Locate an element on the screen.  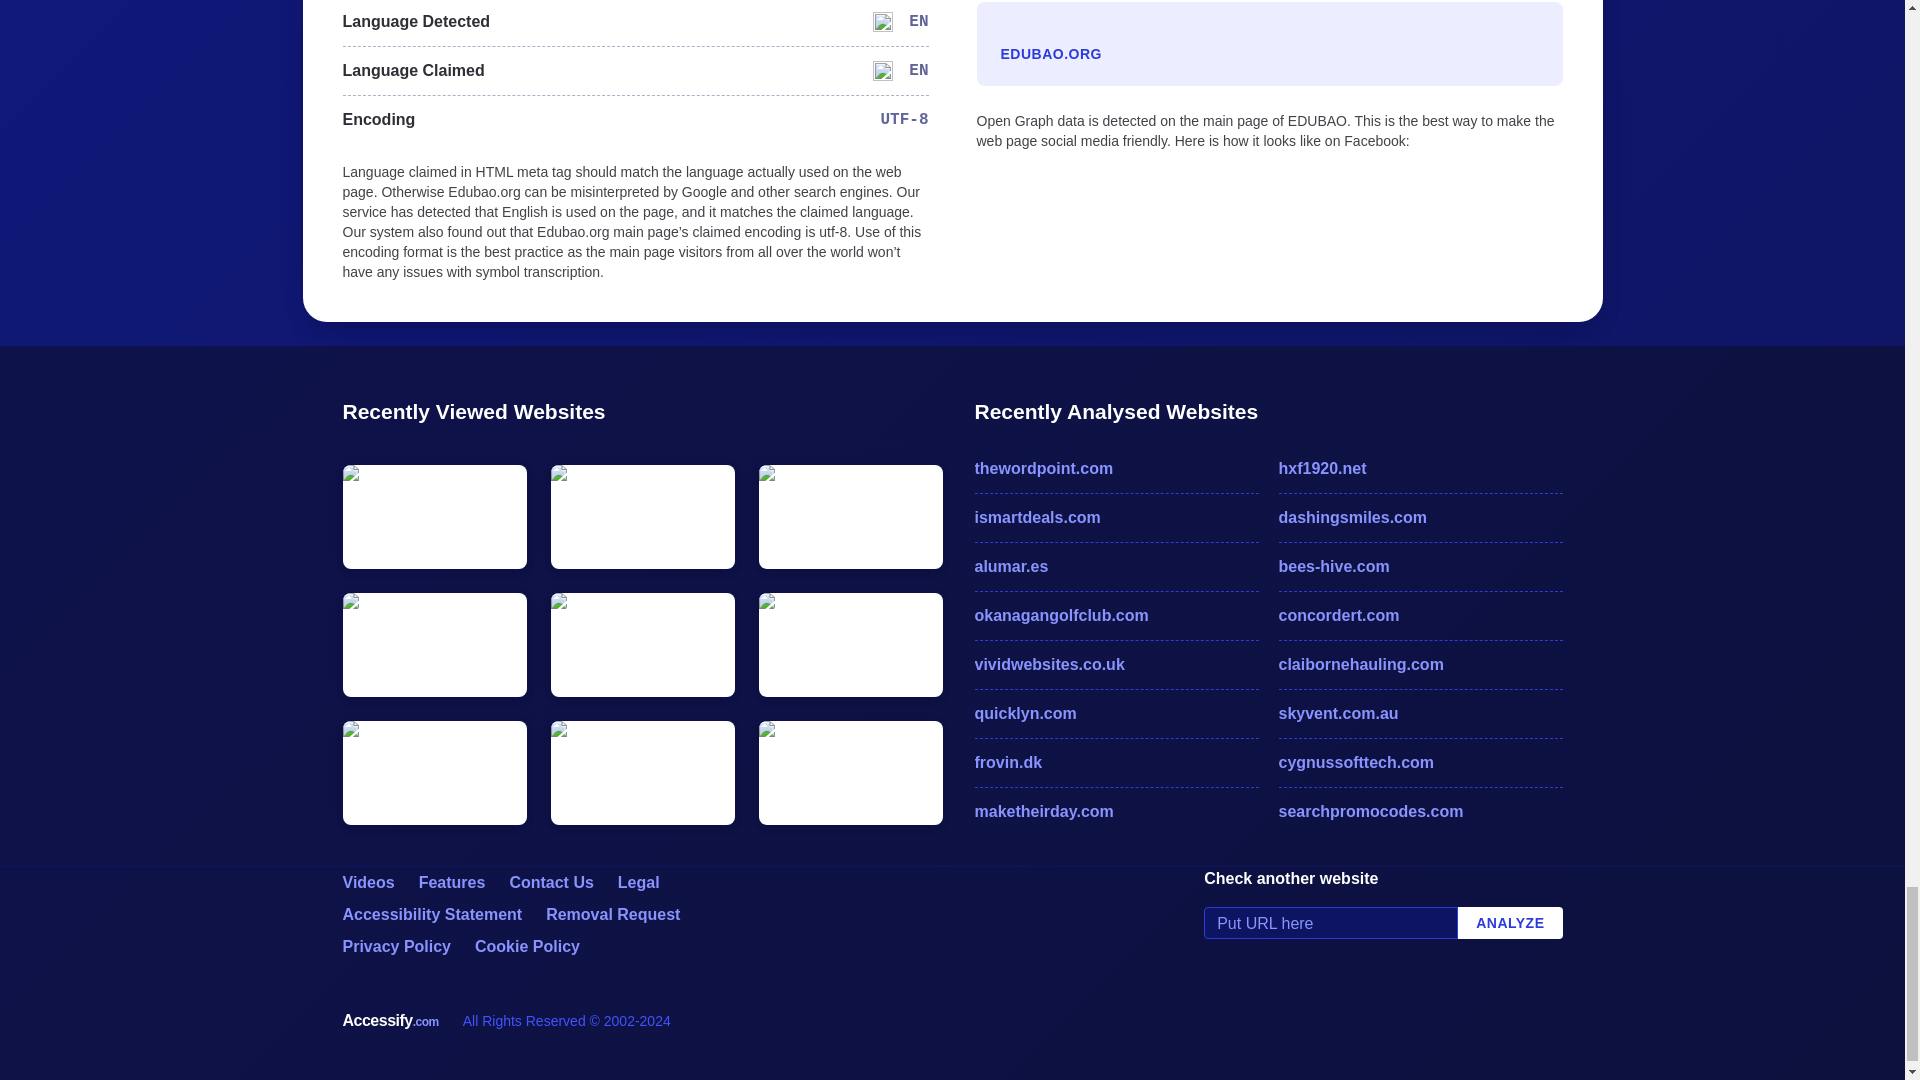
thewordpoint.com is located at coordinates (1115, 468).